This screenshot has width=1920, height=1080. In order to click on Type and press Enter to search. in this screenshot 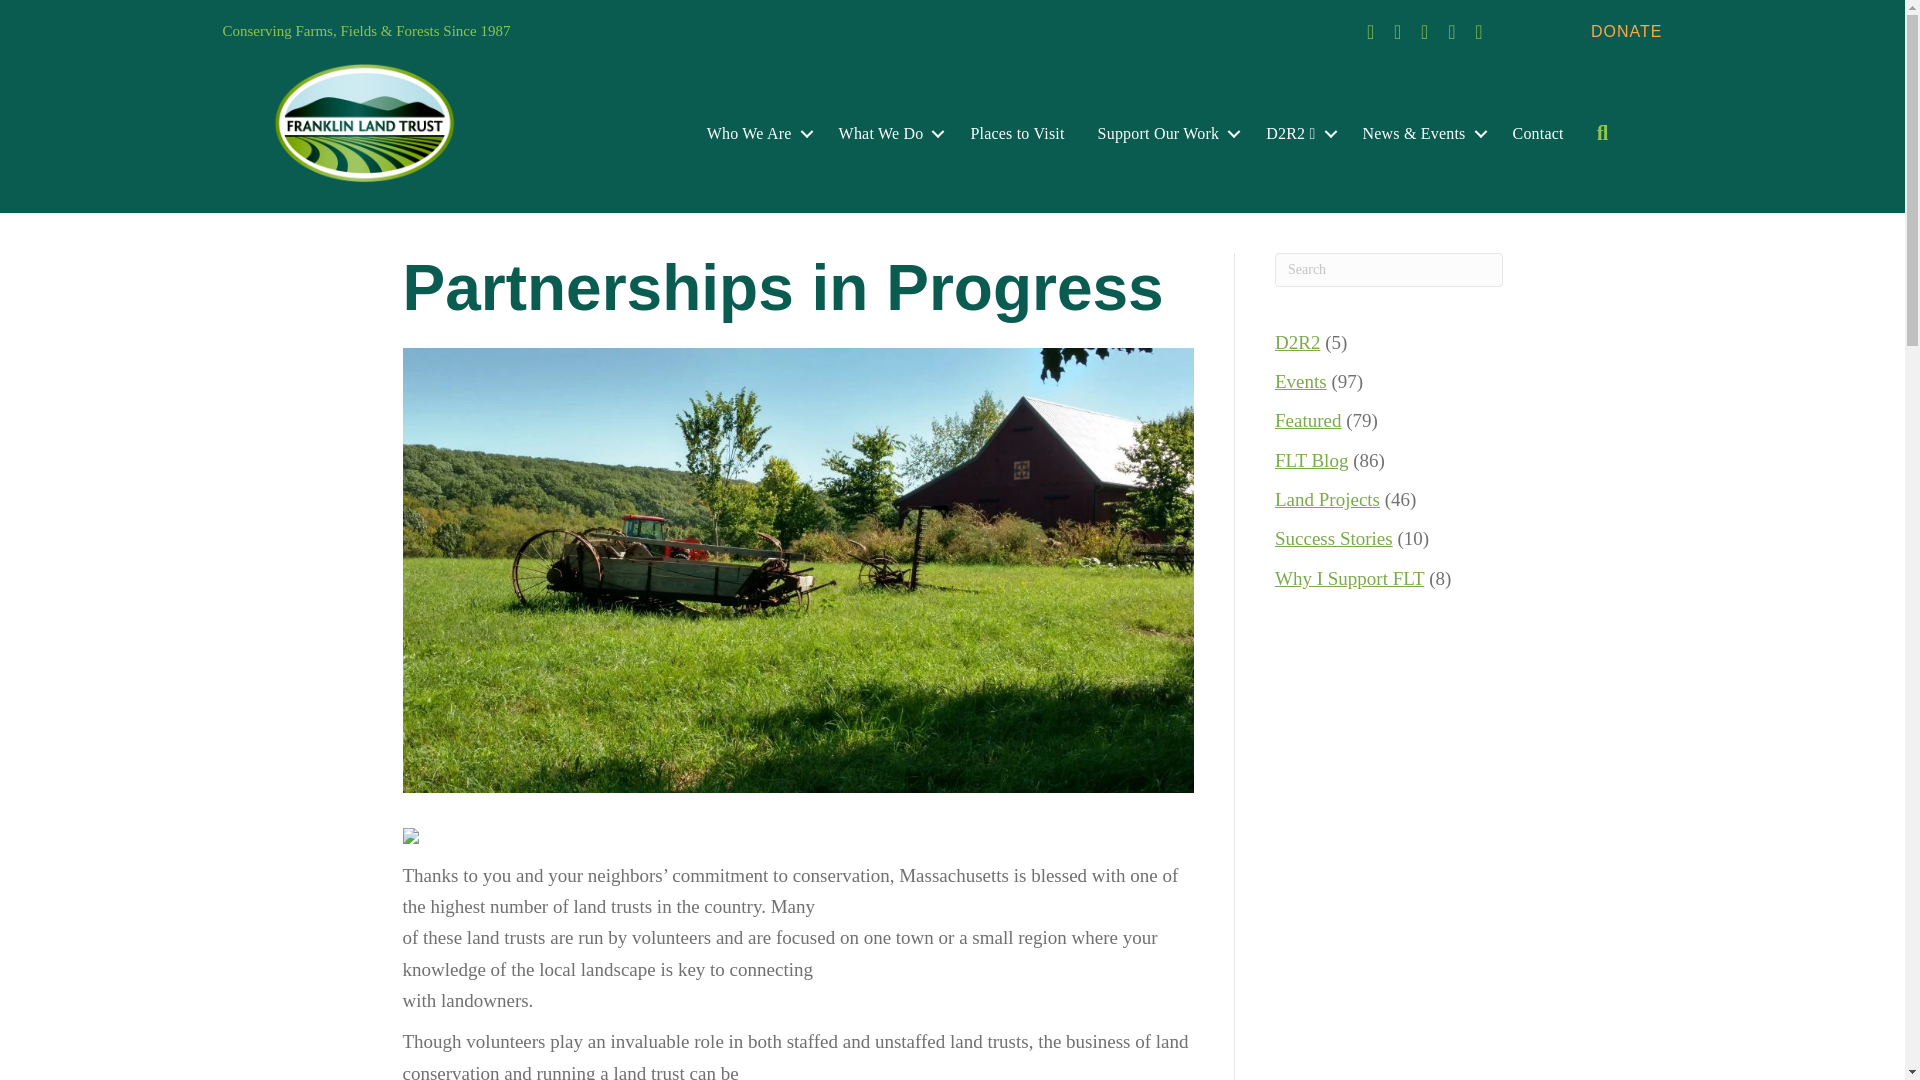, I will do `click(1388, 270)`.